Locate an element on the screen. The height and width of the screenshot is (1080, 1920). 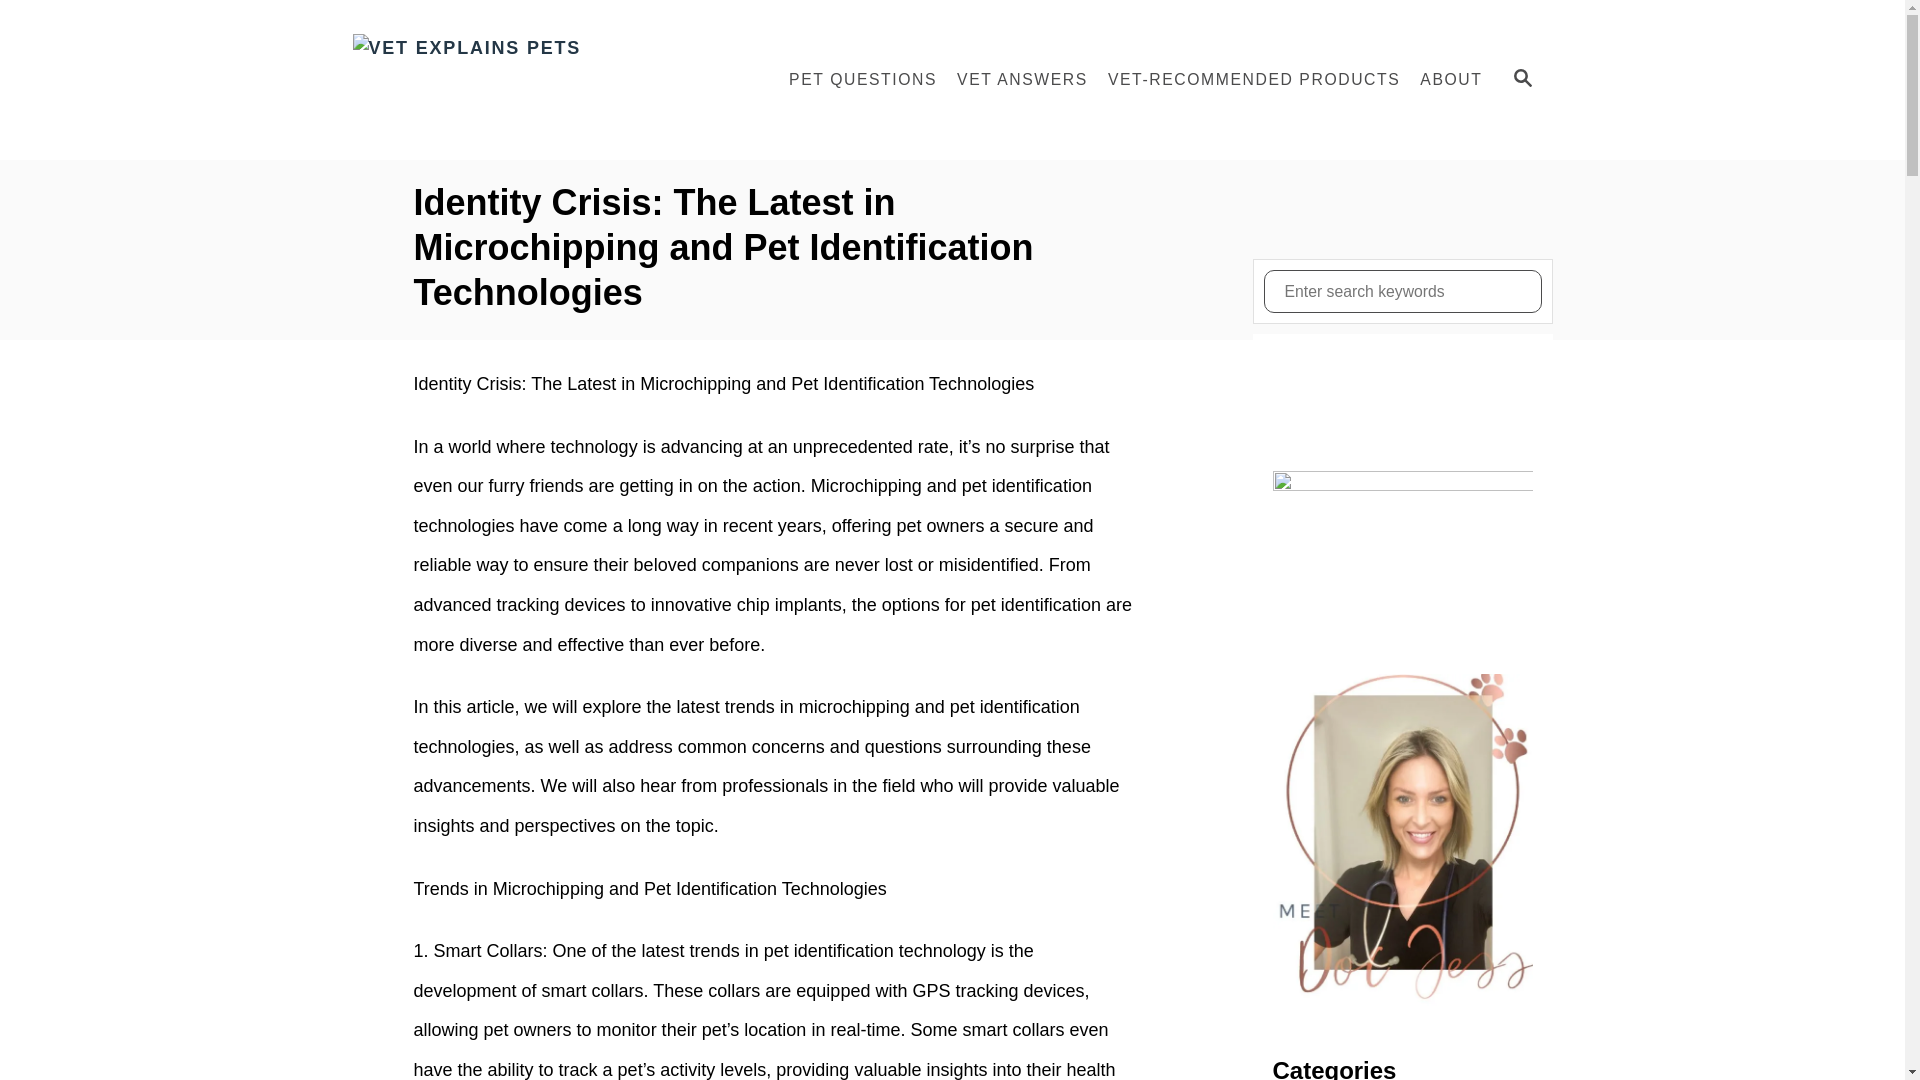
VET ANSWERS is located at coordinates (1022, 80).